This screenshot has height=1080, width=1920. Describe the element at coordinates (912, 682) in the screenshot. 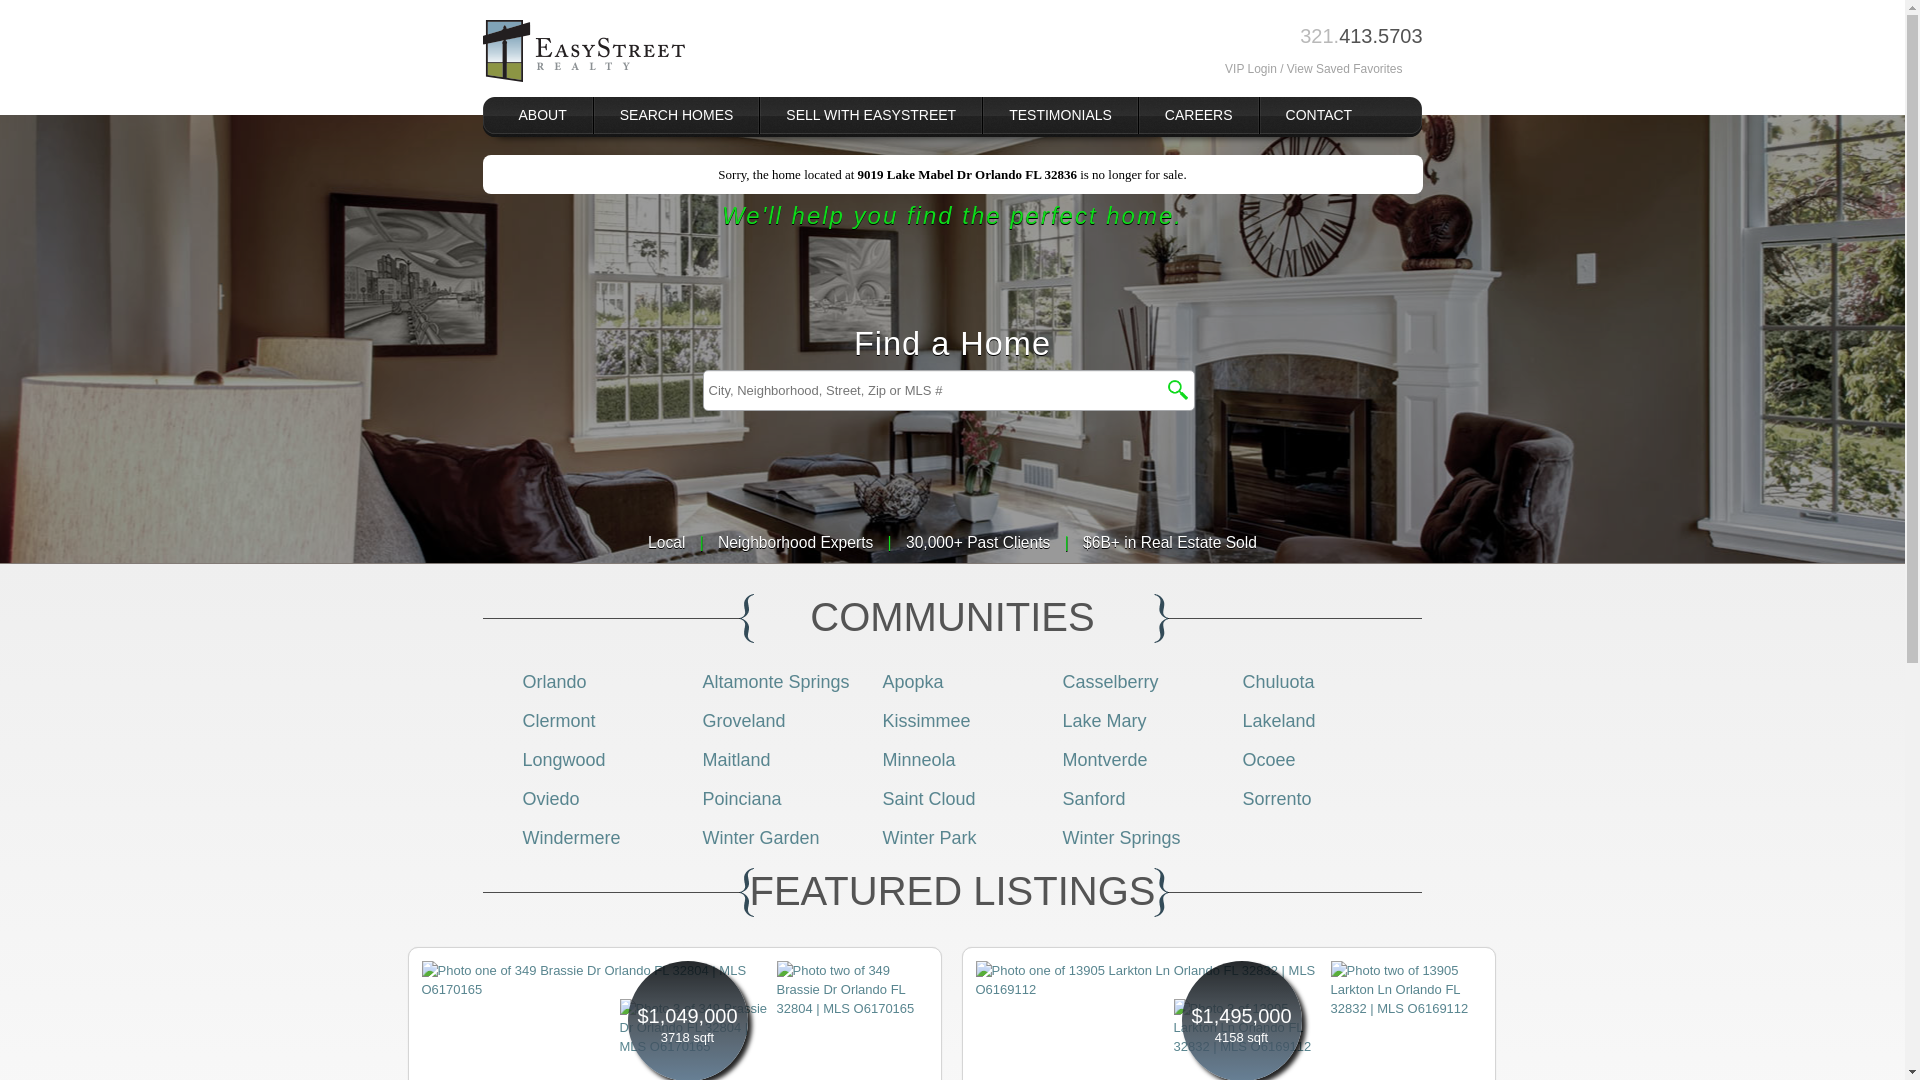

I see `Apopka` at that location.